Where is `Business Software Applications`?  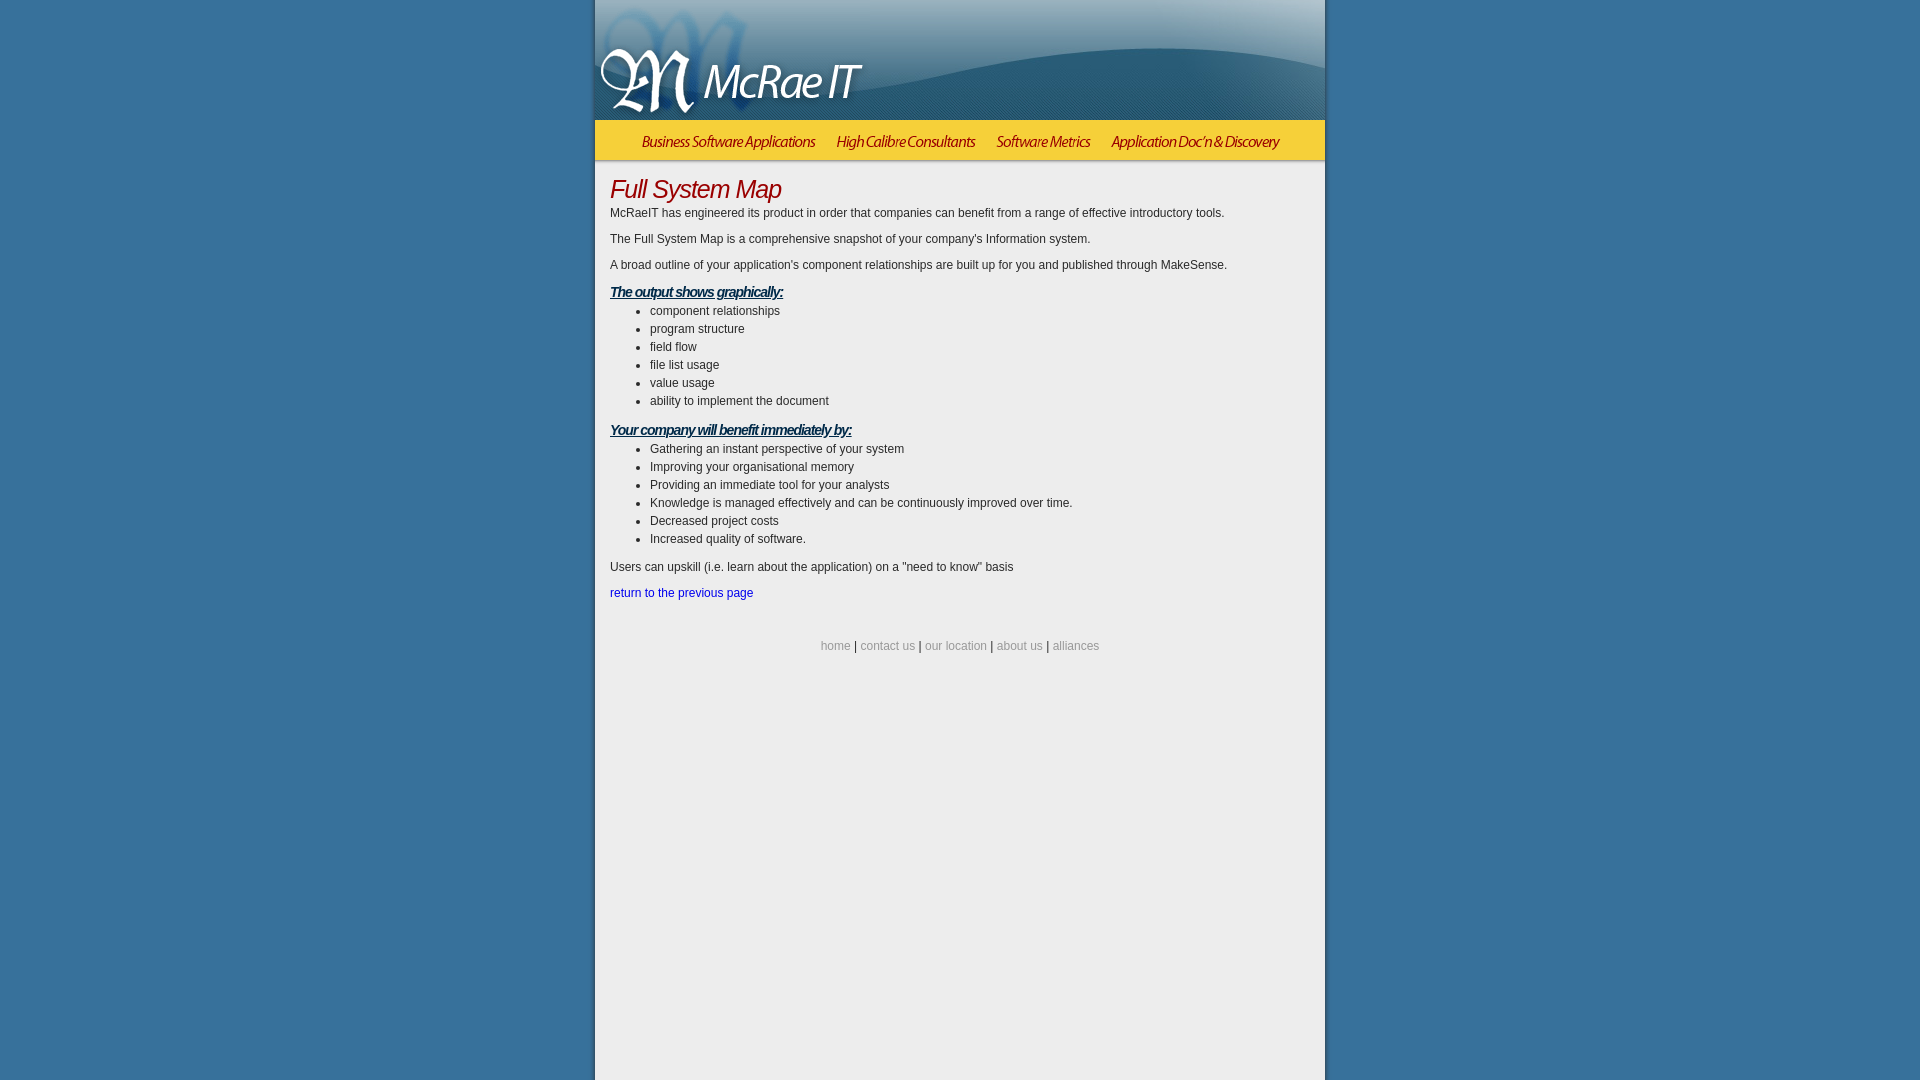 Business Software Applications is located at coordinates (729, 148).